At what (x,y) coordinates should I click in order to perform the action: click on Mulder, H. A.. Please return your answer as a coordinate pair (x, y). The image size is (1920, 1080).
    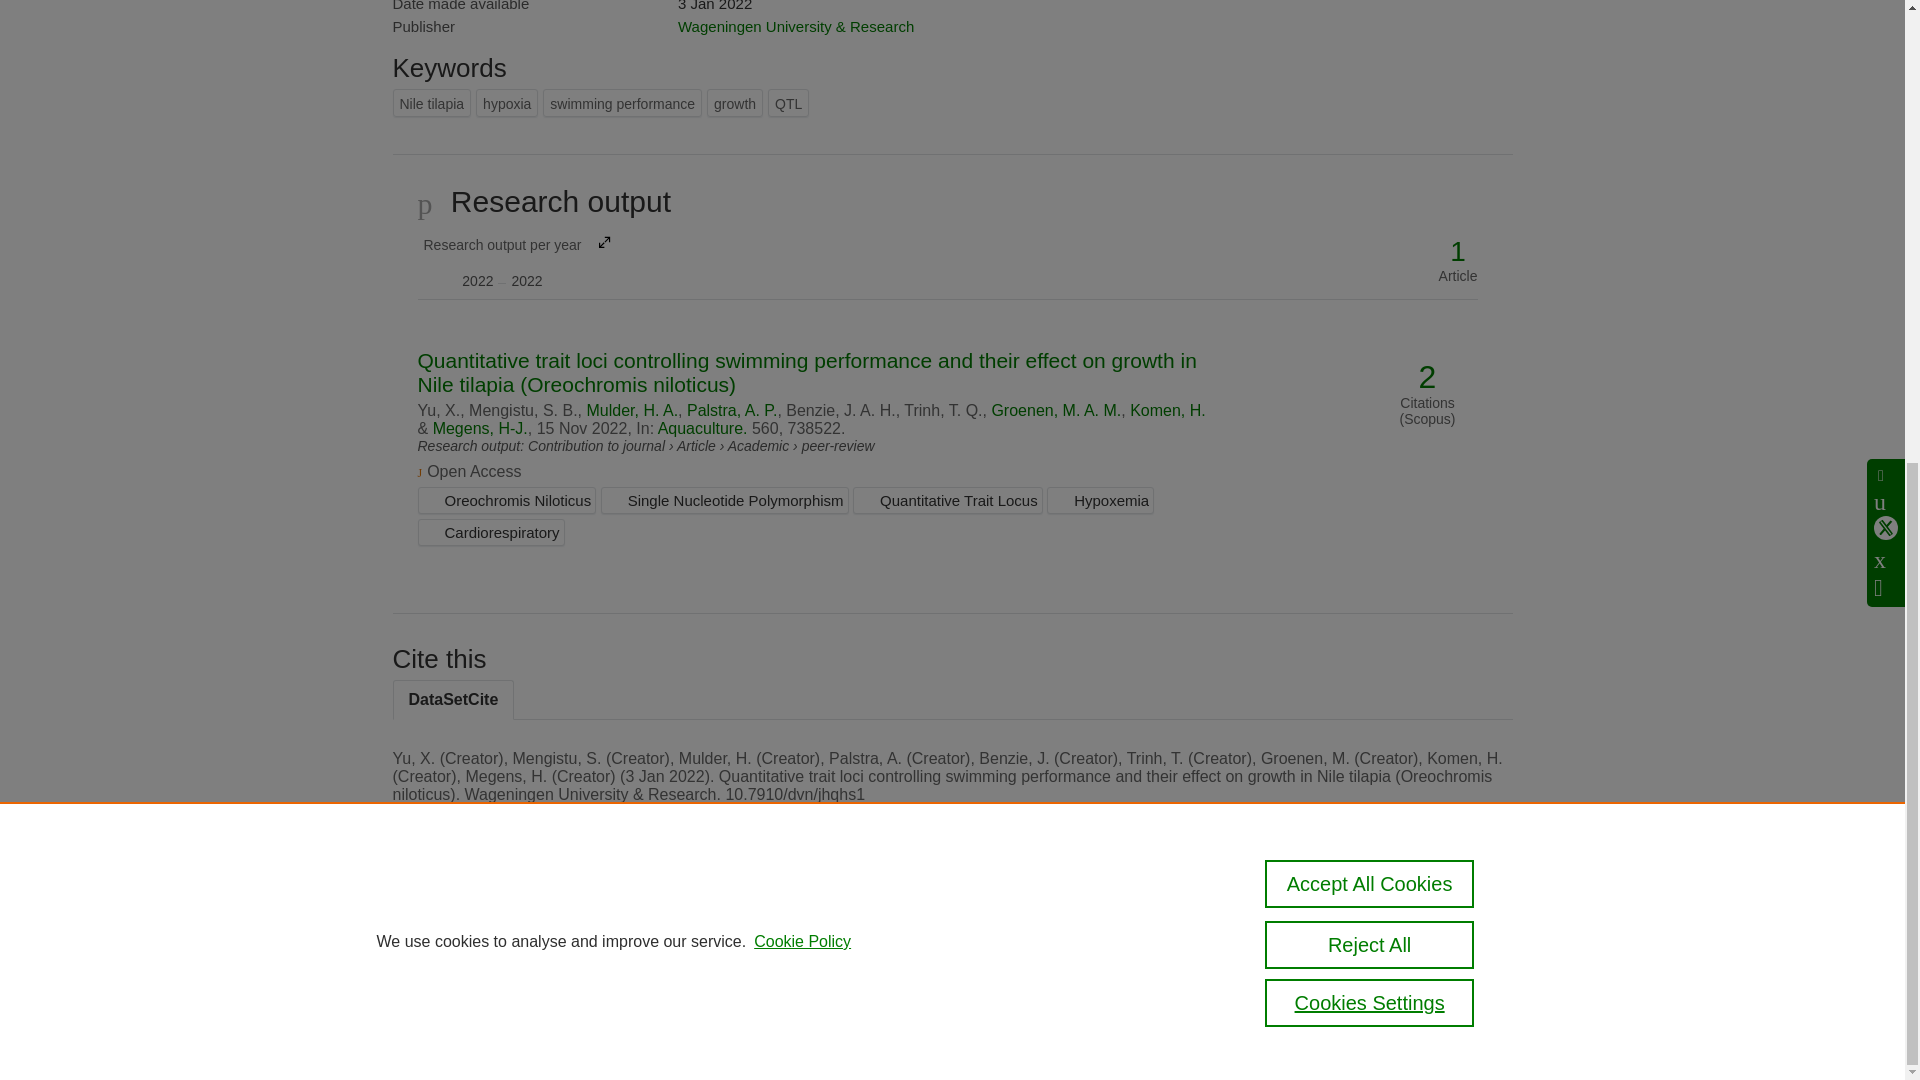
    Looking at the image, I should click on (631, 410).